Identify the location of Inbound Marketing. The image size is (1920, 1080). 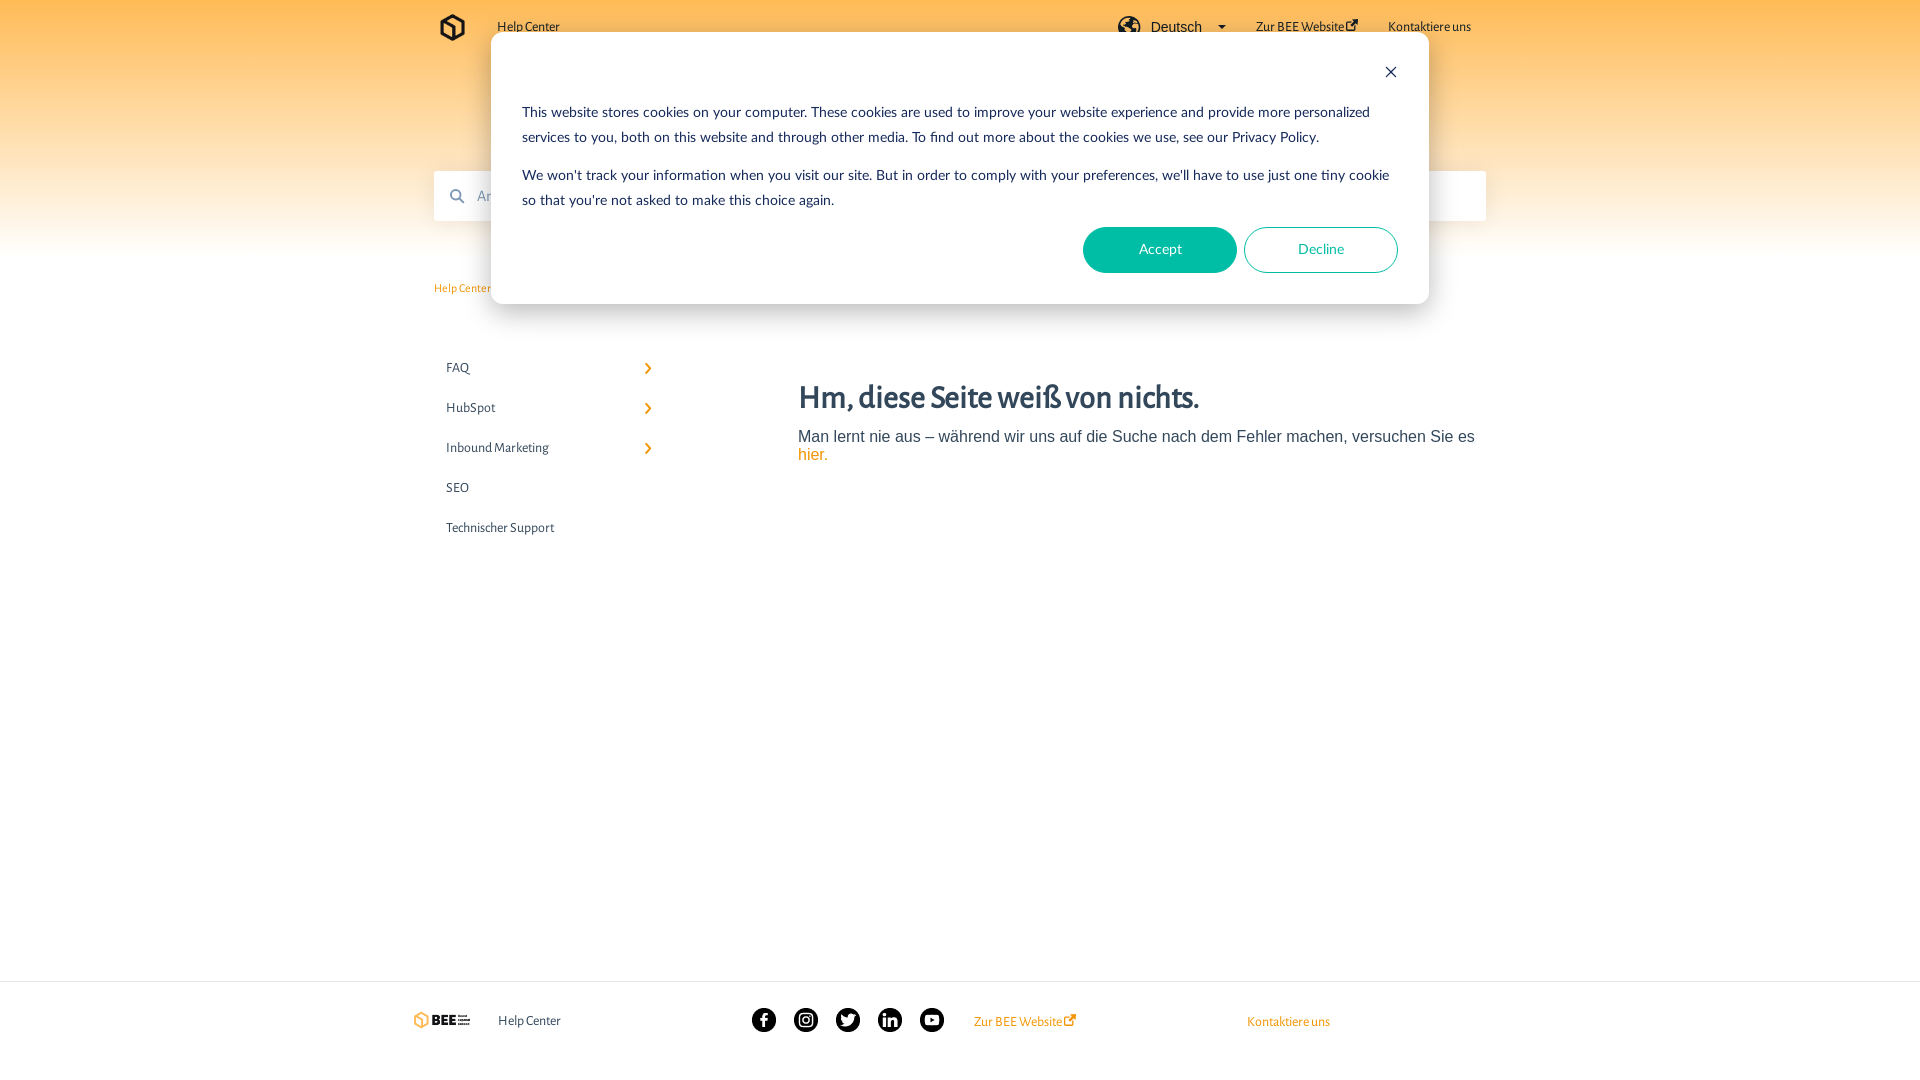
(554, 448).